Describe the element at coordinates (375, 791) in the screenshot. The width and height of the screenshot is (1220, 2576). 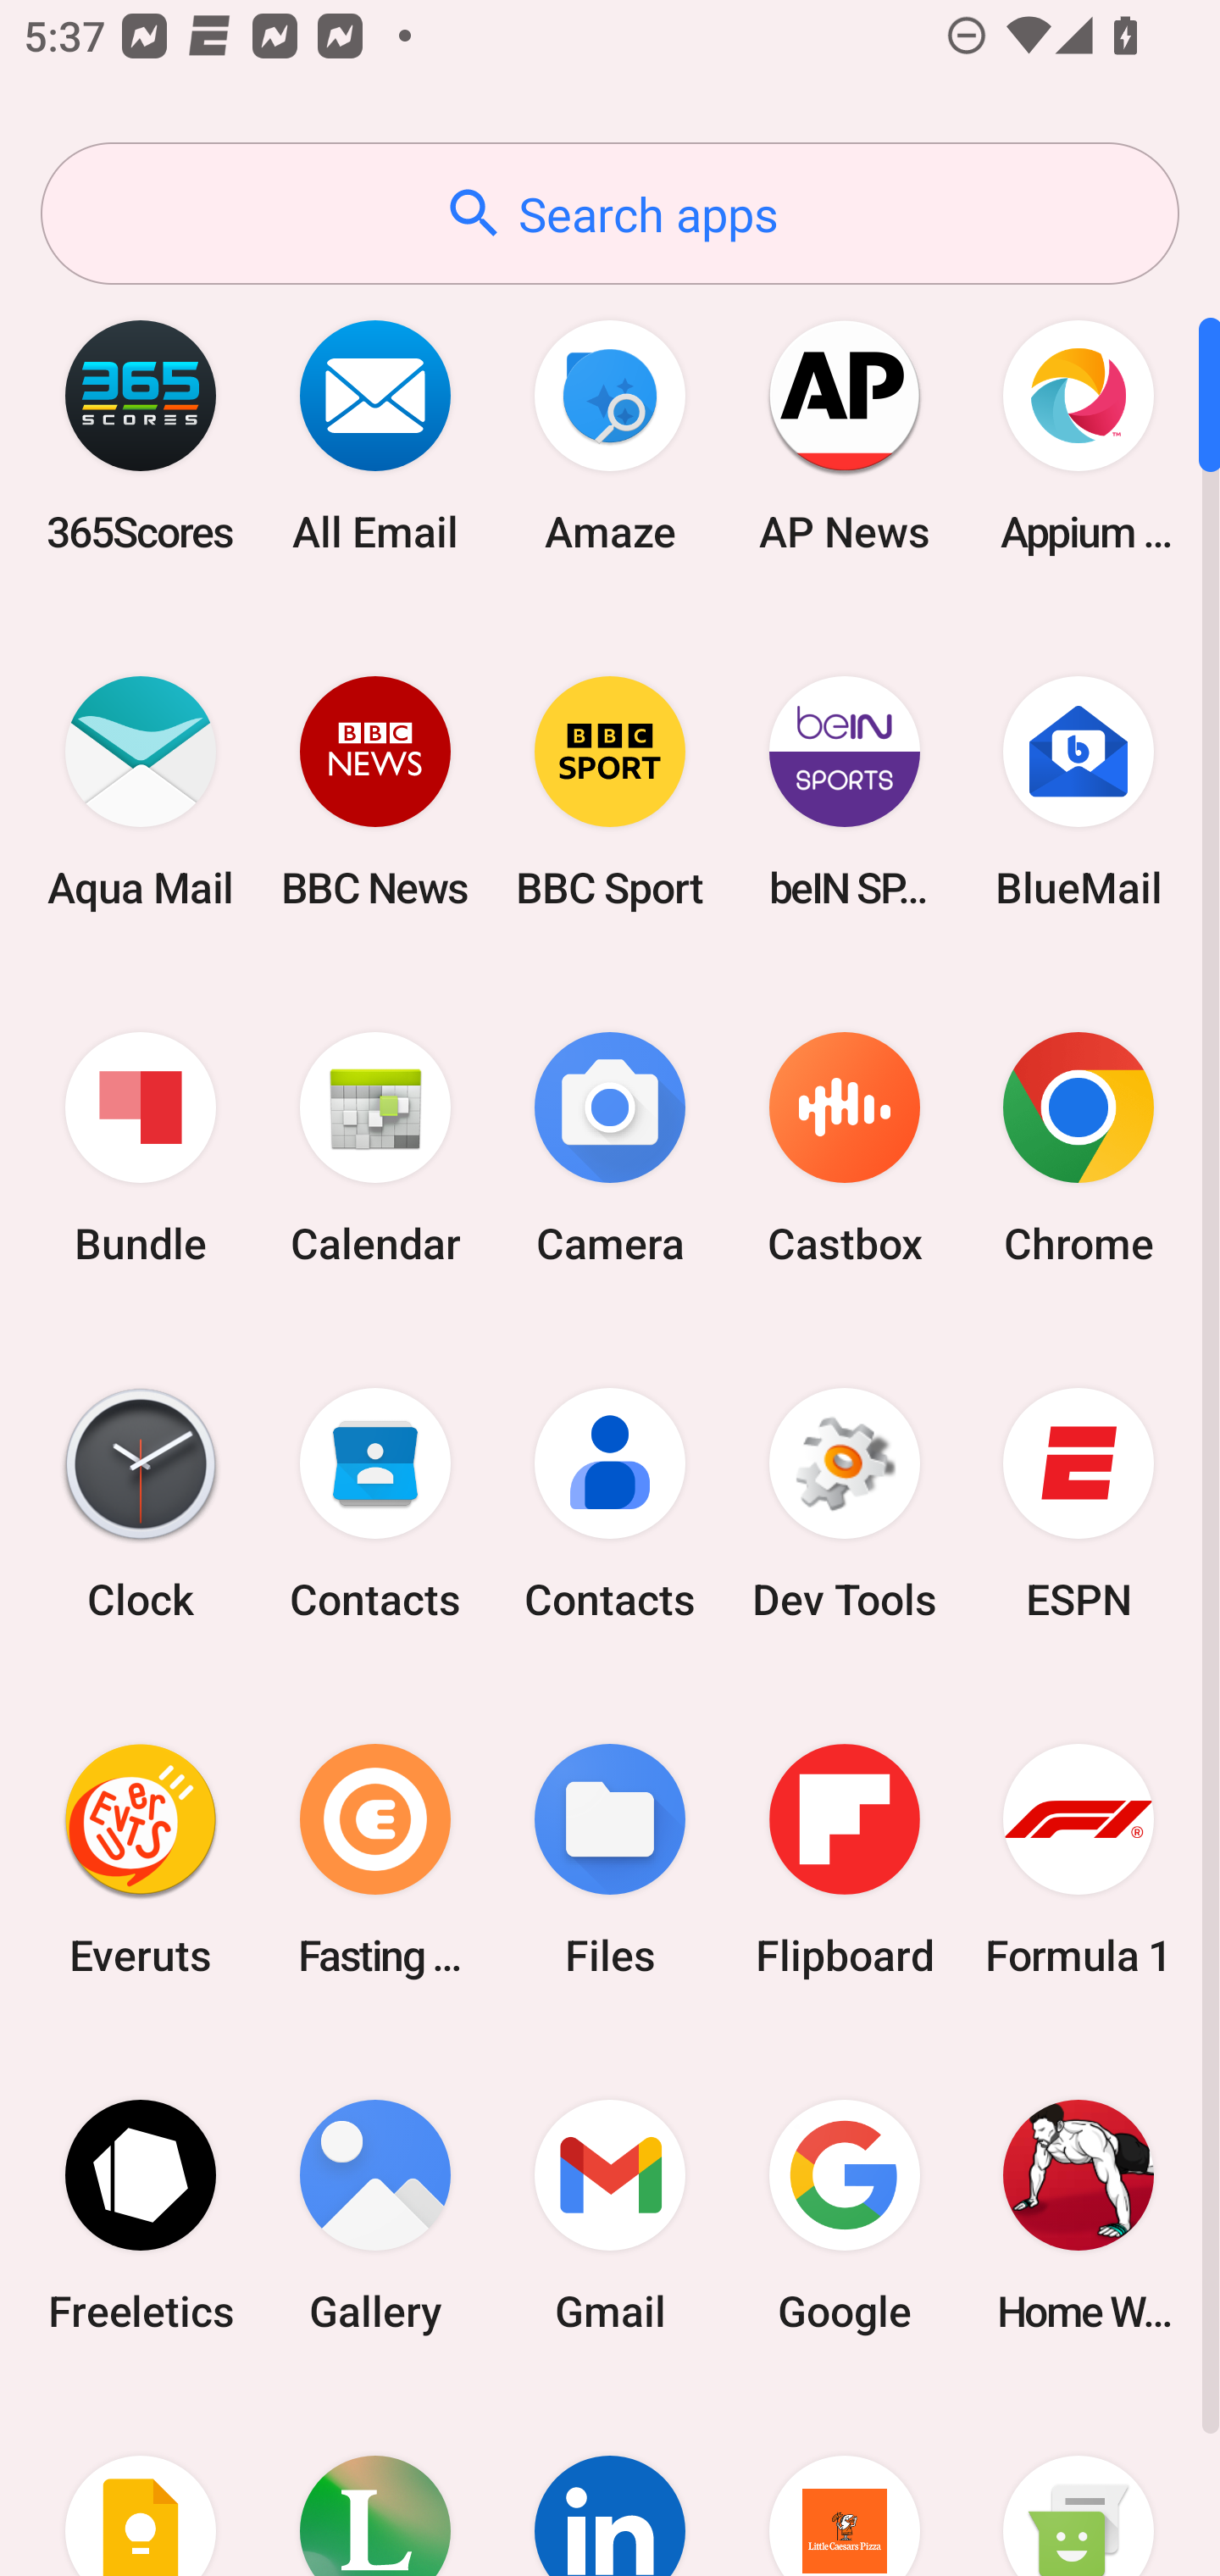
I see `BBC News` at that location.